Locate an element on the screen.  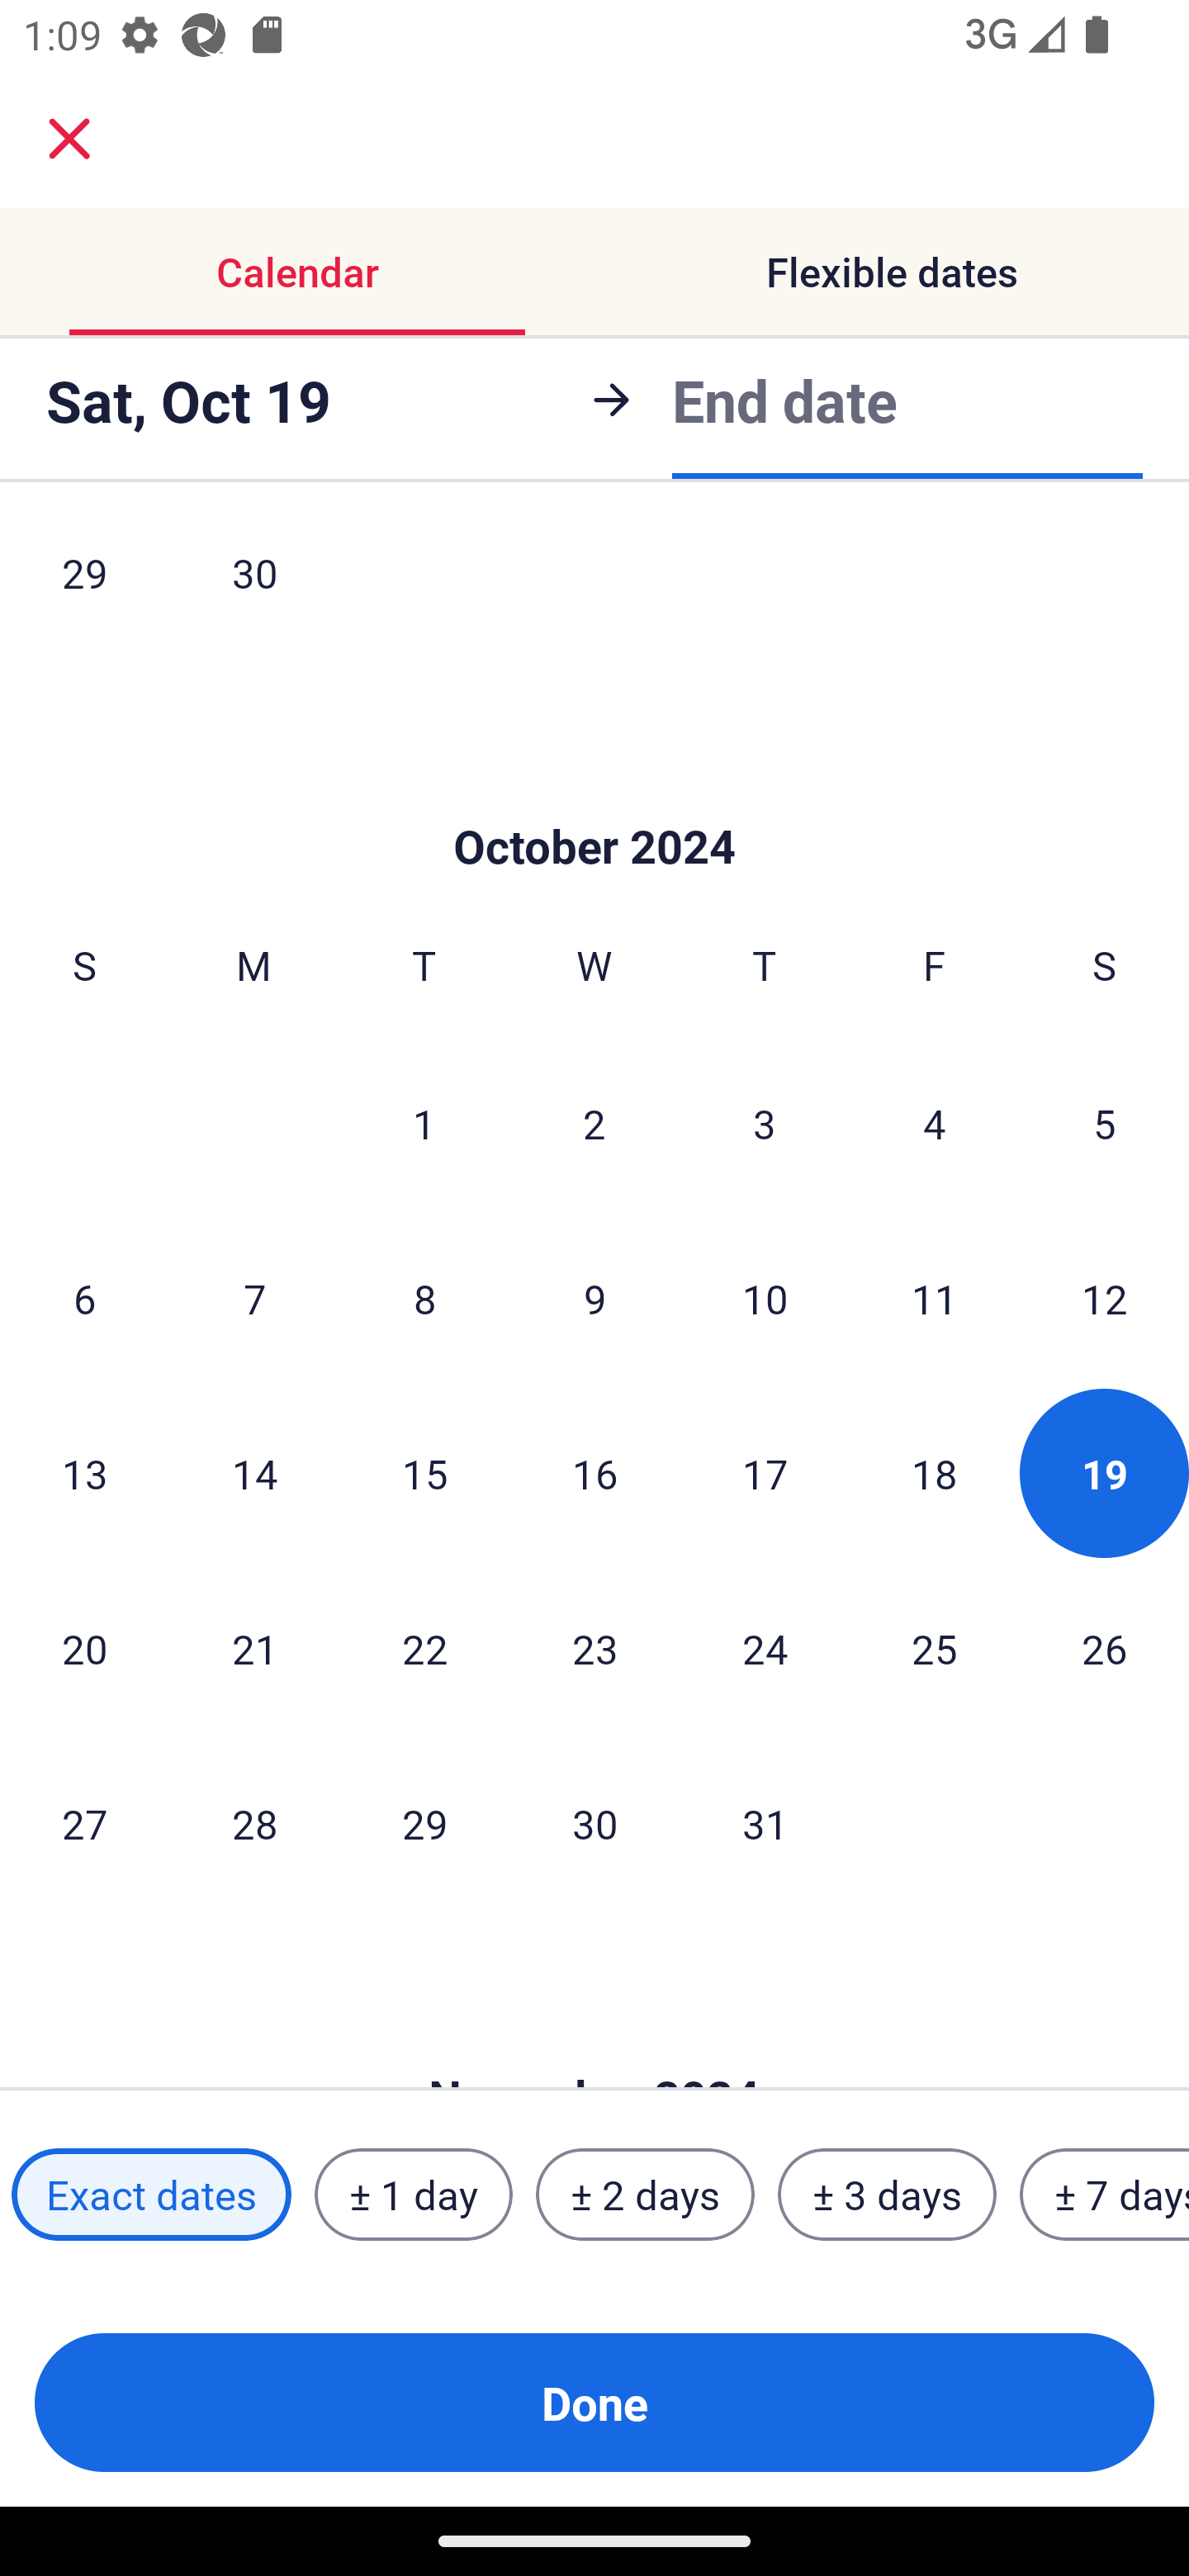
Flexible dates is located at coordinates (892, 271).